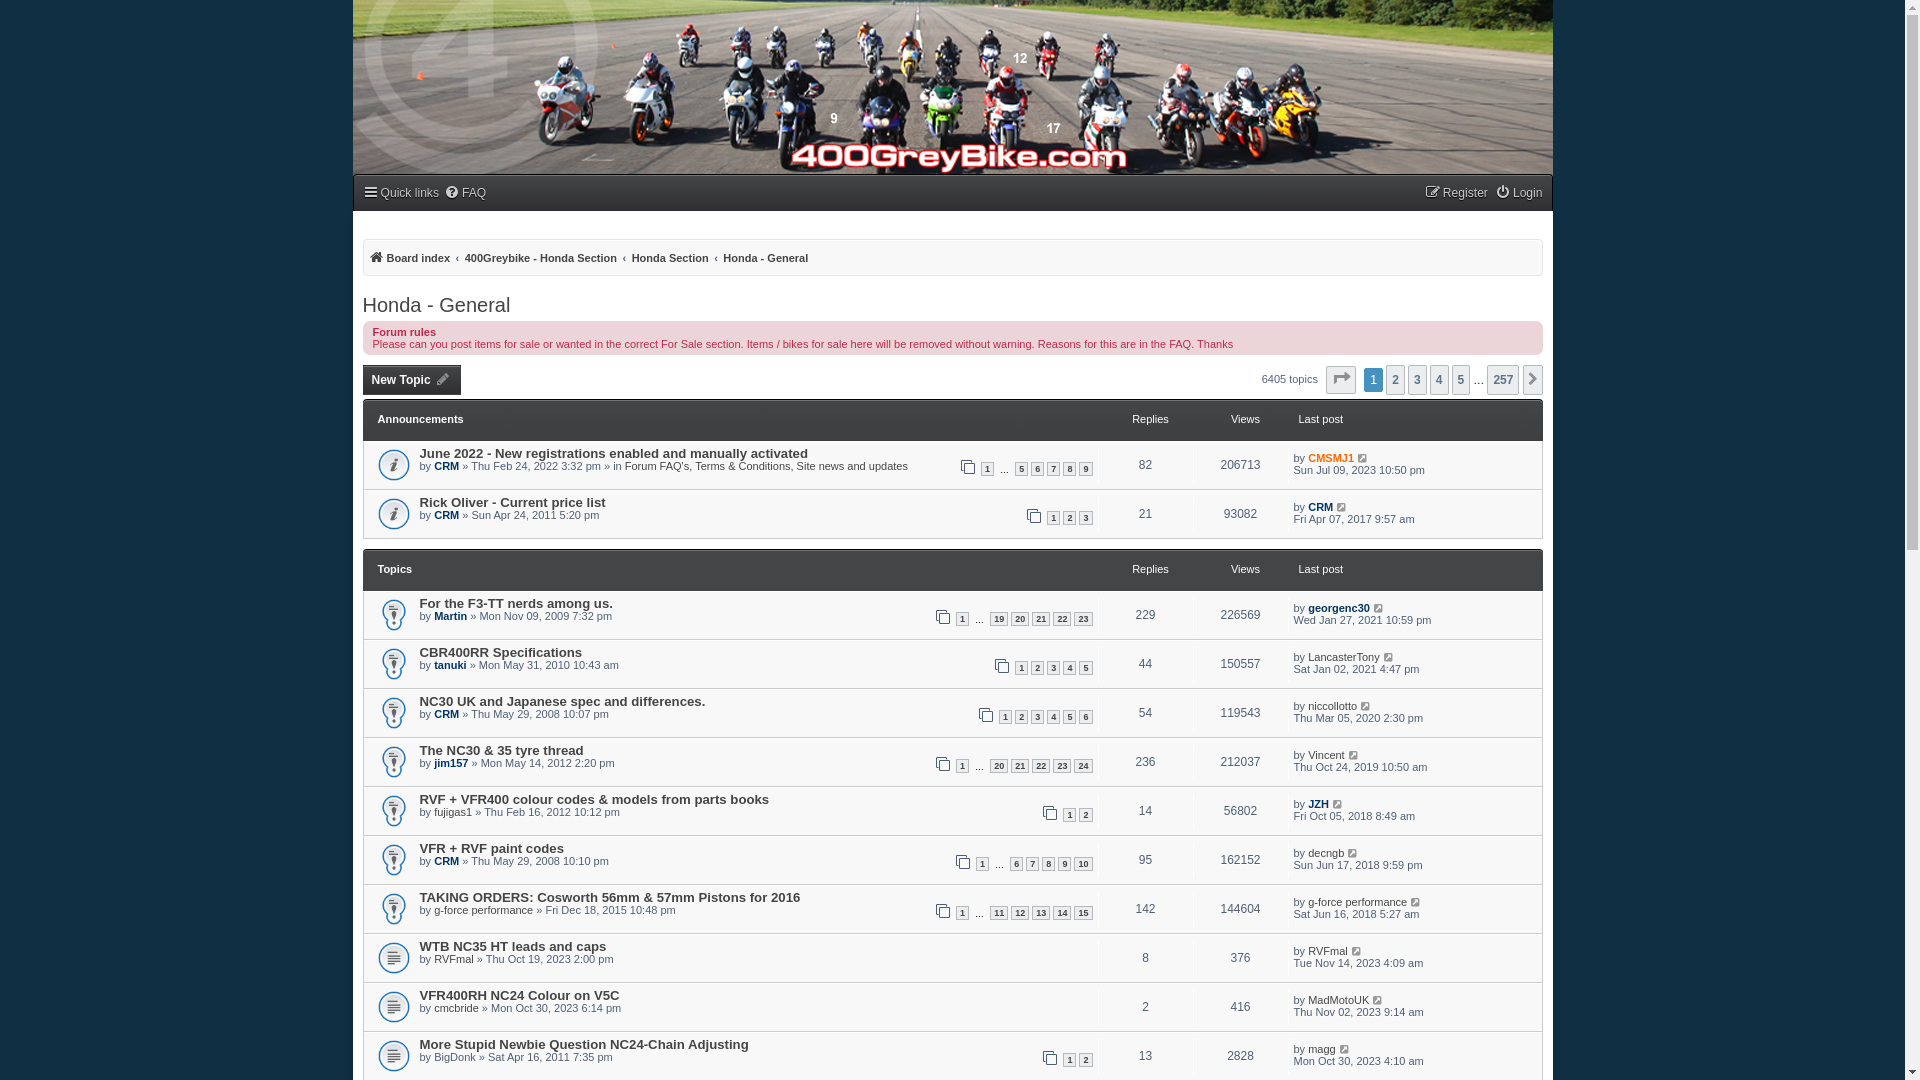  What do you see at coordinates (451, 763) in the screenshot?
I see `jim157` at bounding box center [451, 763].